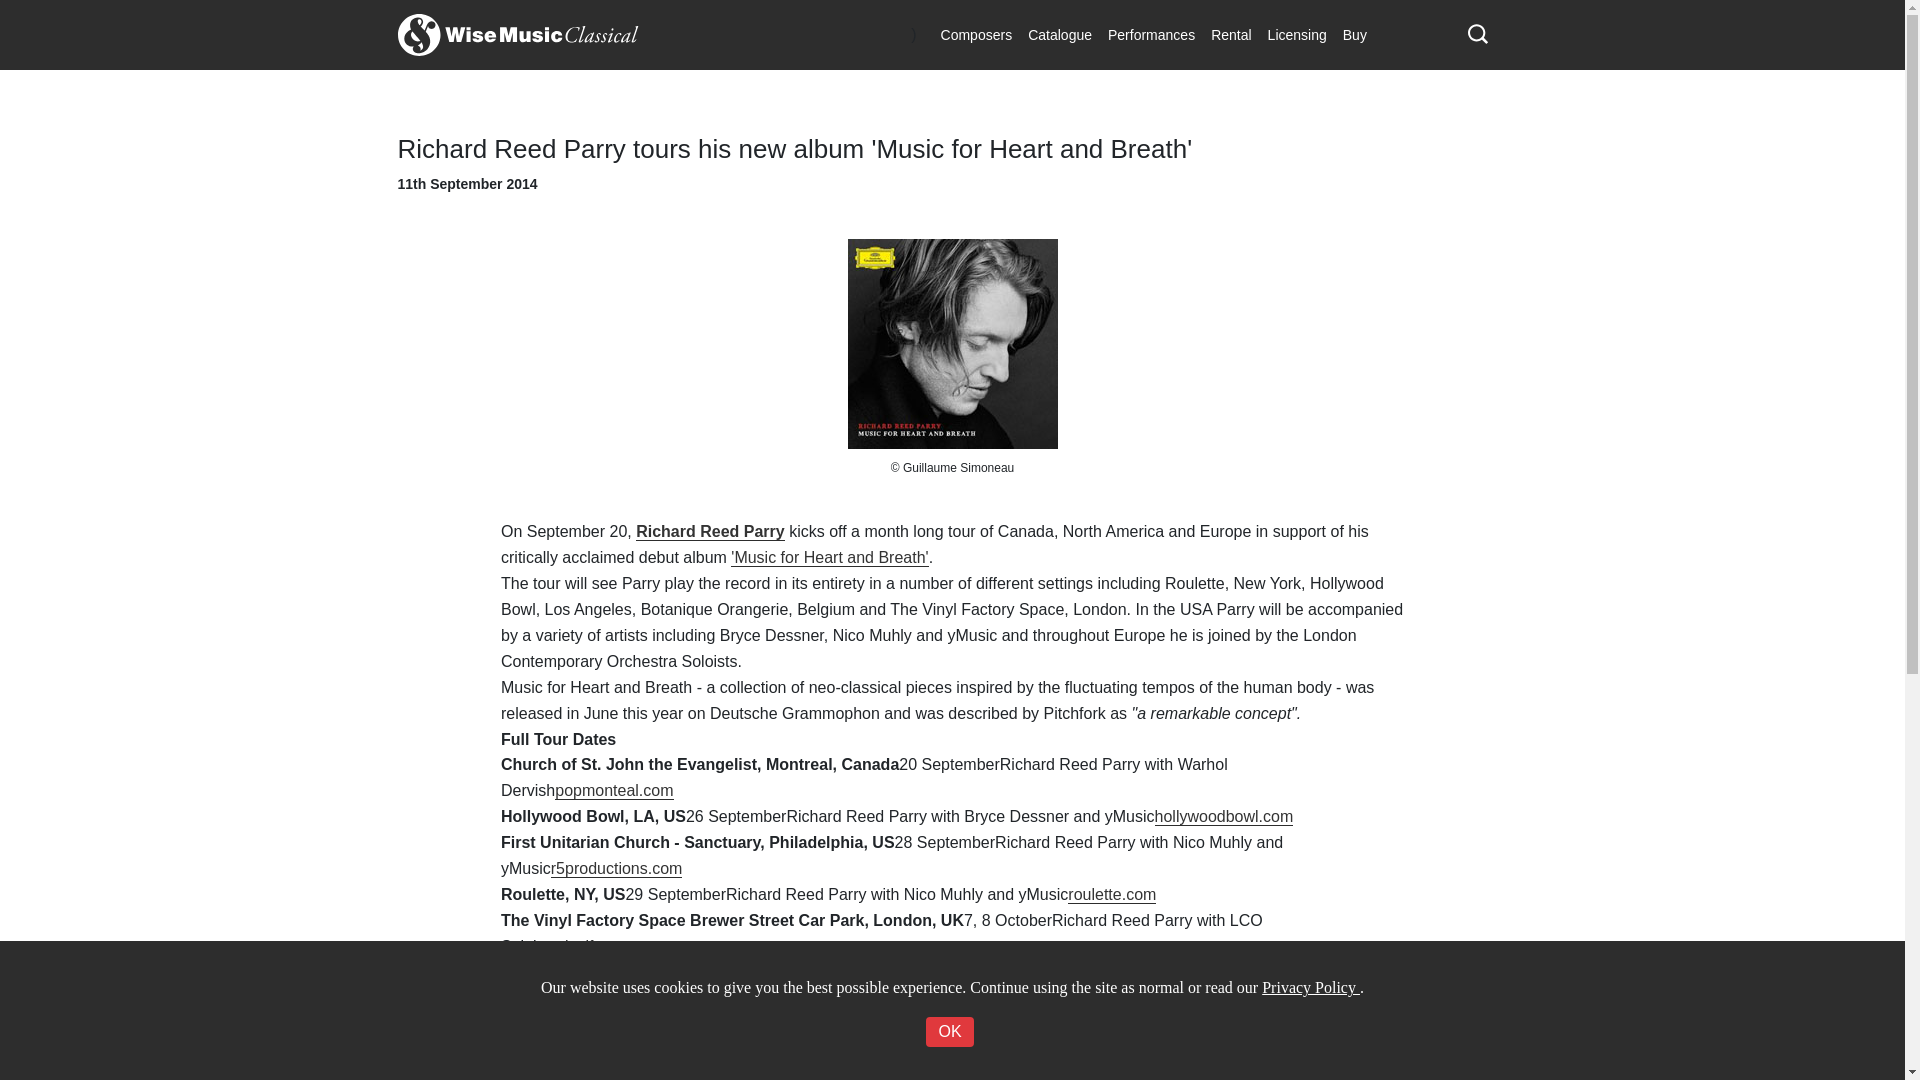 This screenshot has height=1080, width=1920. Describe the element at coordinates (617, 868) in the screenshot. I see `r5productions.com` at that location.